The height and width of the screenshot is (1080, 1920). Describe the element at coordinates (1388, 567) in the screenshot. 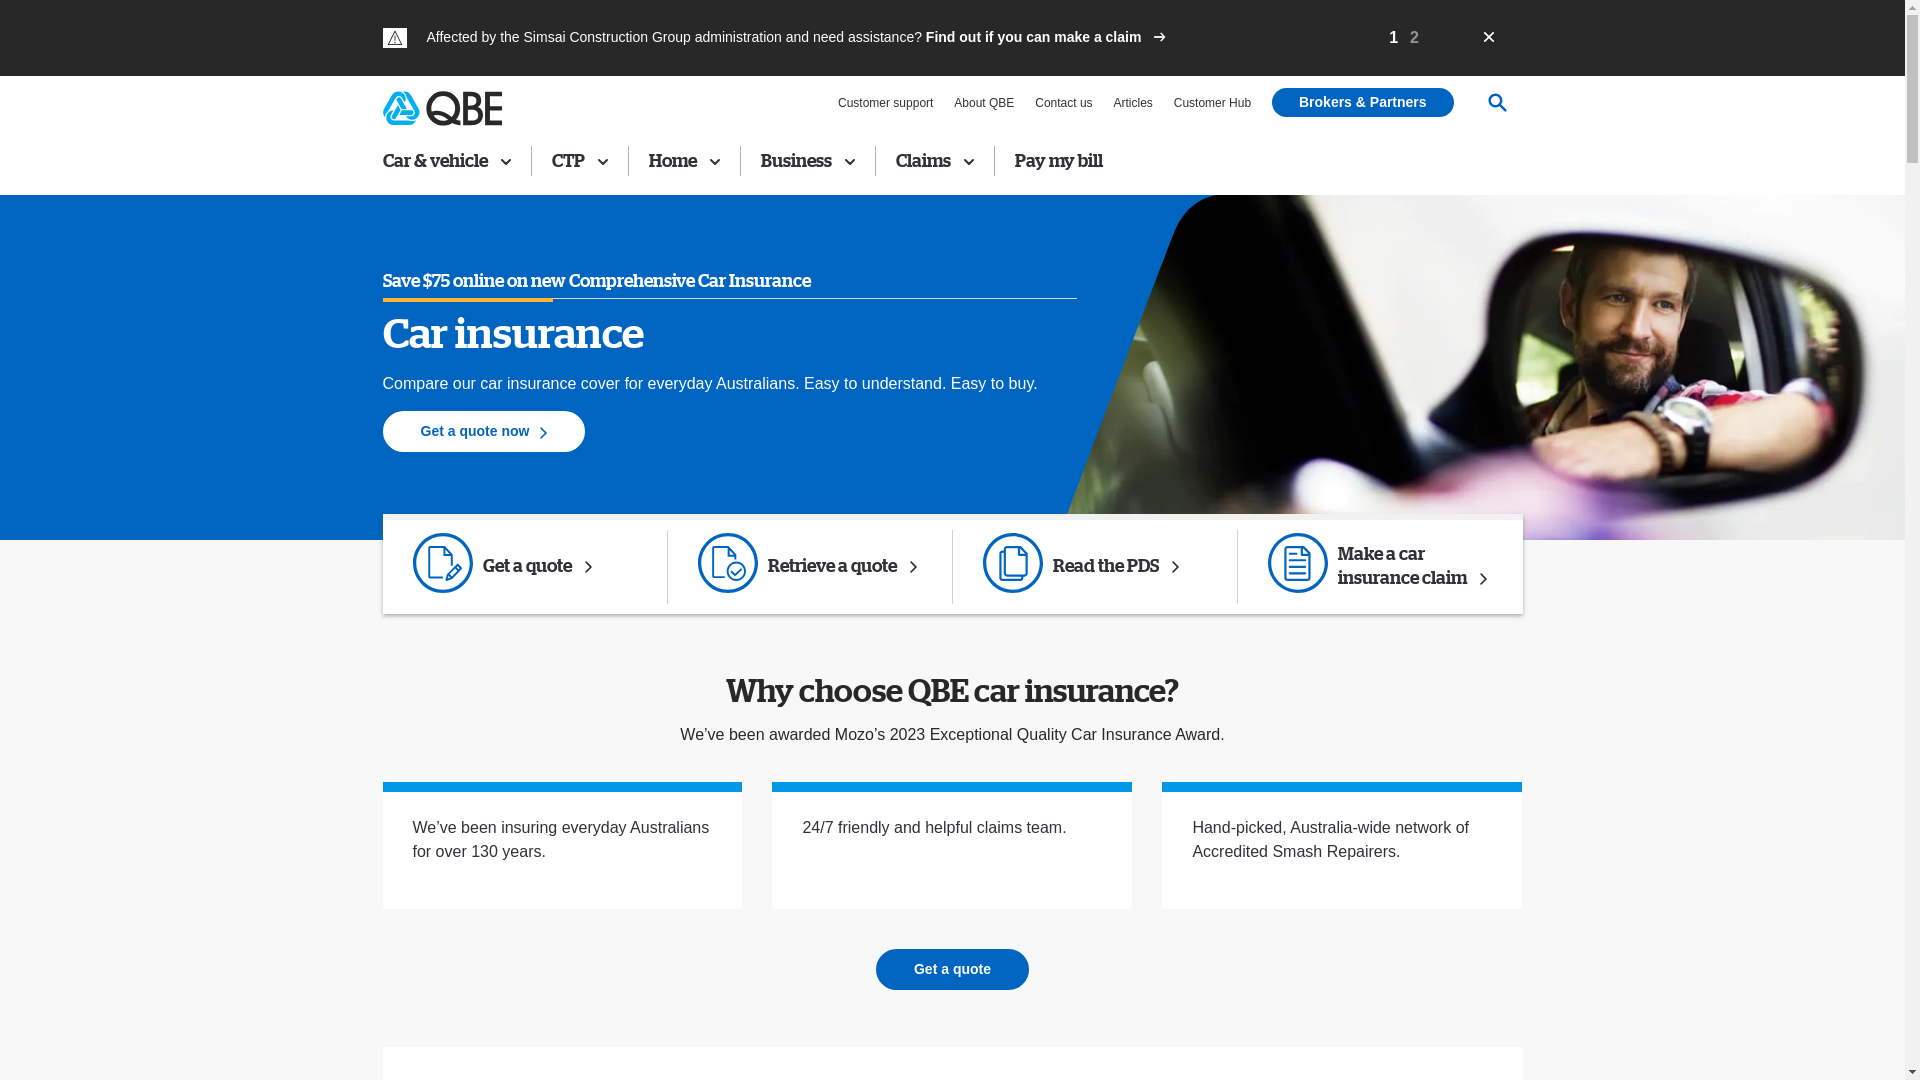

I see `Make a claim Created with Sketch.
Make a car insurance claim` at that location.